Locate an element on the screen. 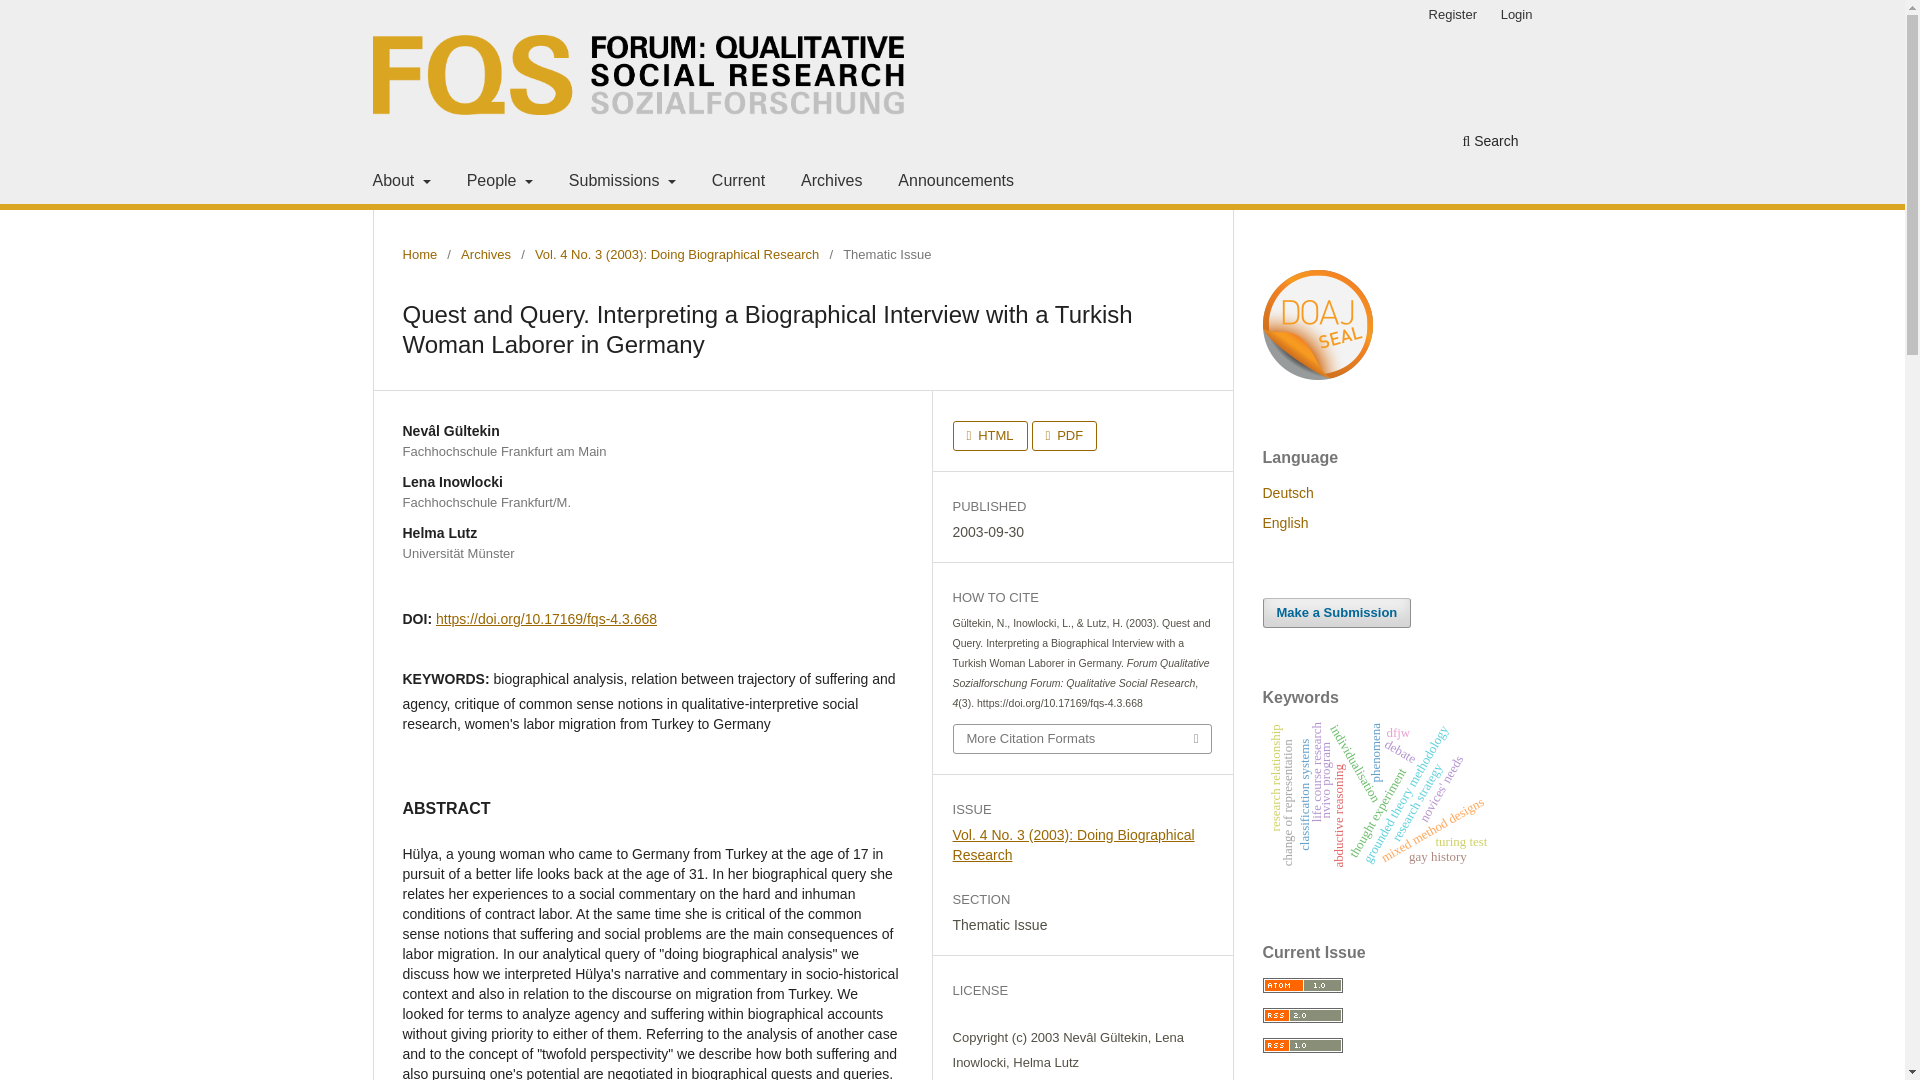  About is located at coordinates (400, 183).